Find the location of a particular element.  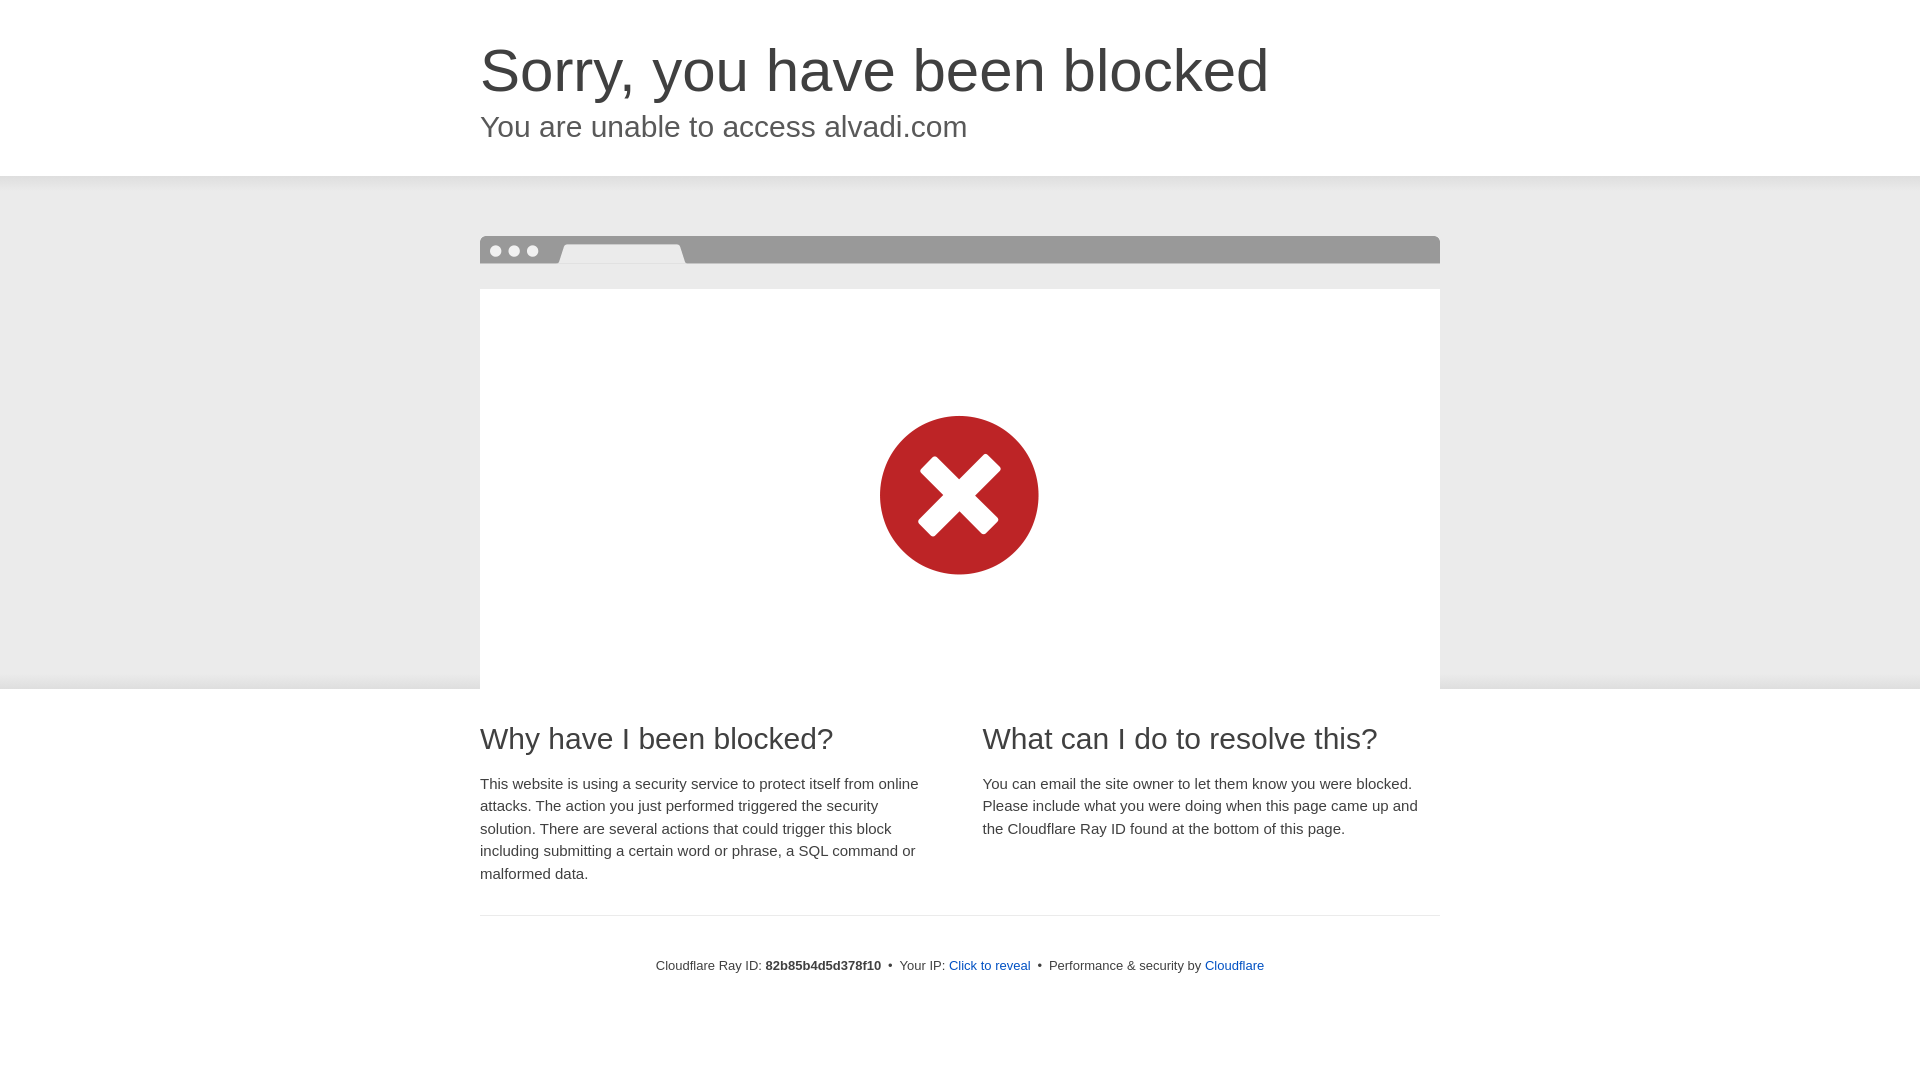

Cloudflare is located at coordinates (1234, 966).